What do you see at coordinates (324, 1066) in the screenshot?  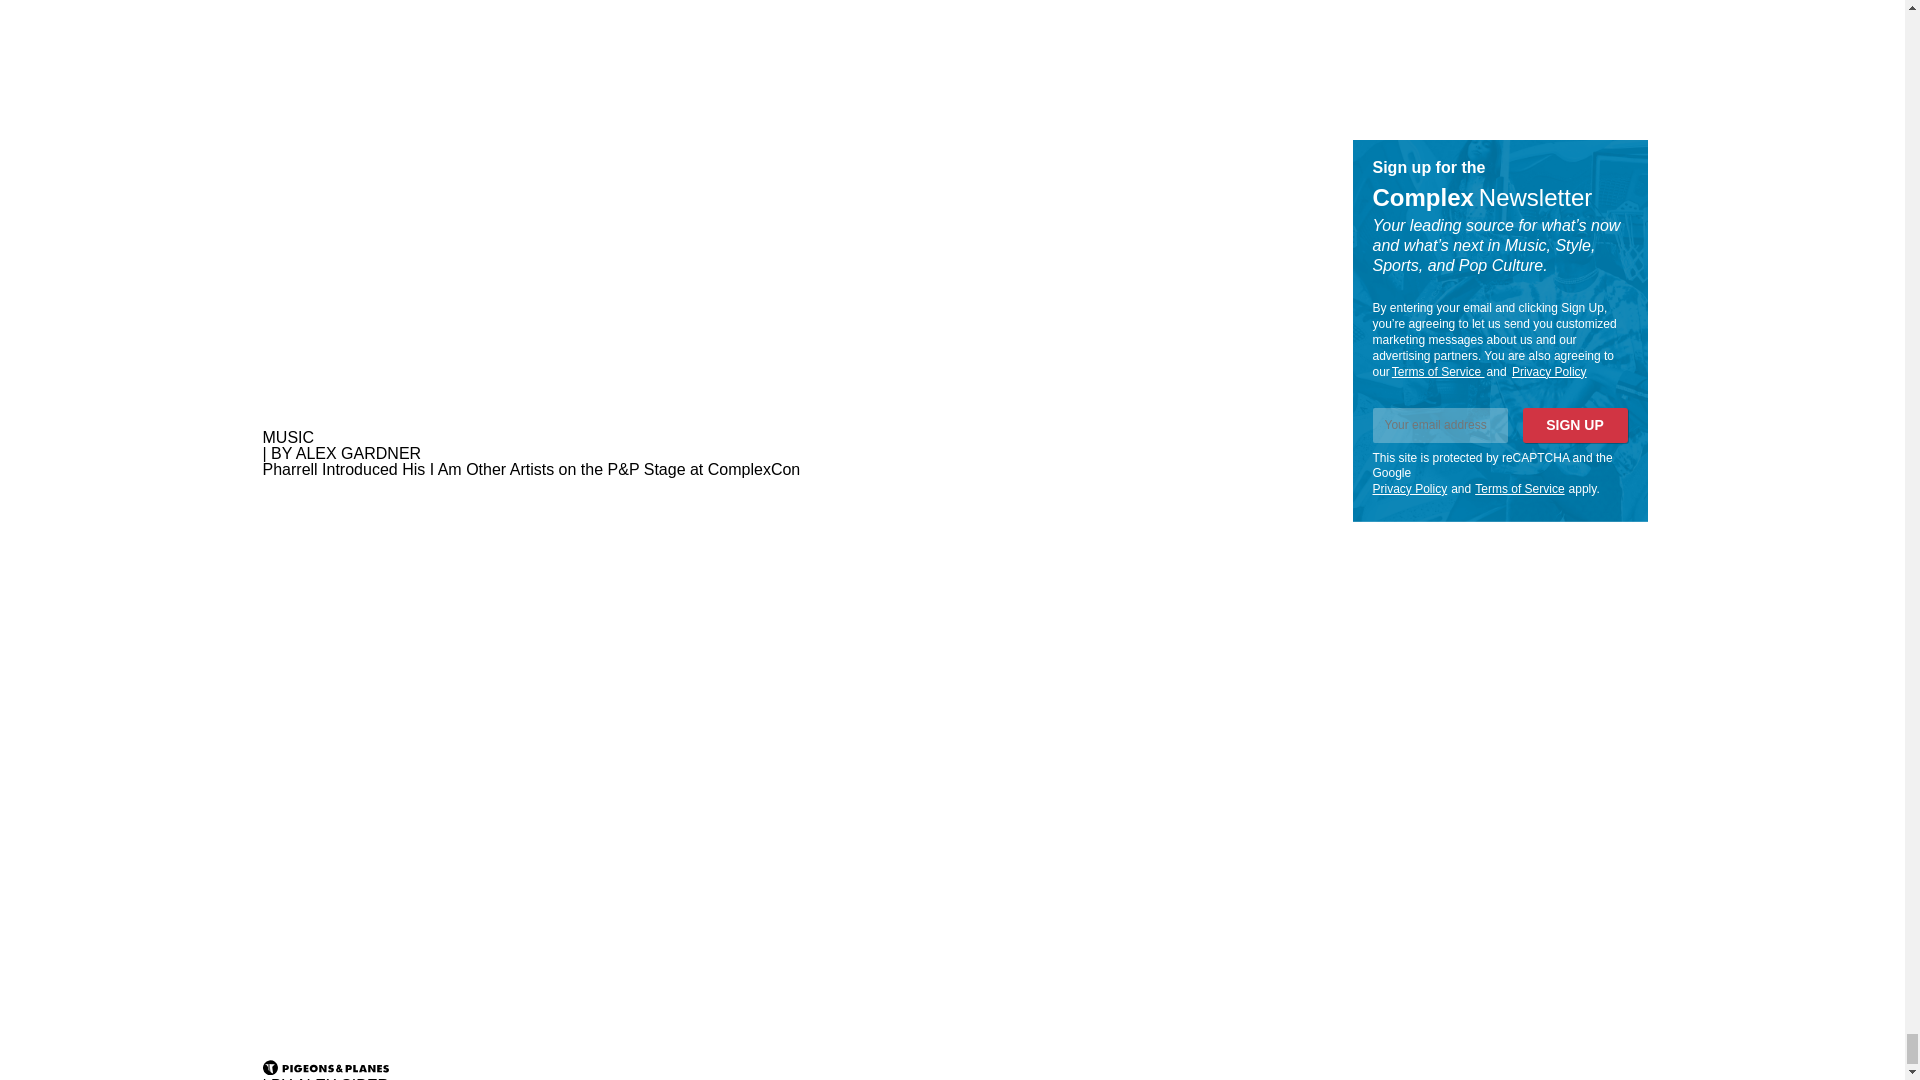 I see `Pigeons and Planes logo` at bounding box center [324, 1066].